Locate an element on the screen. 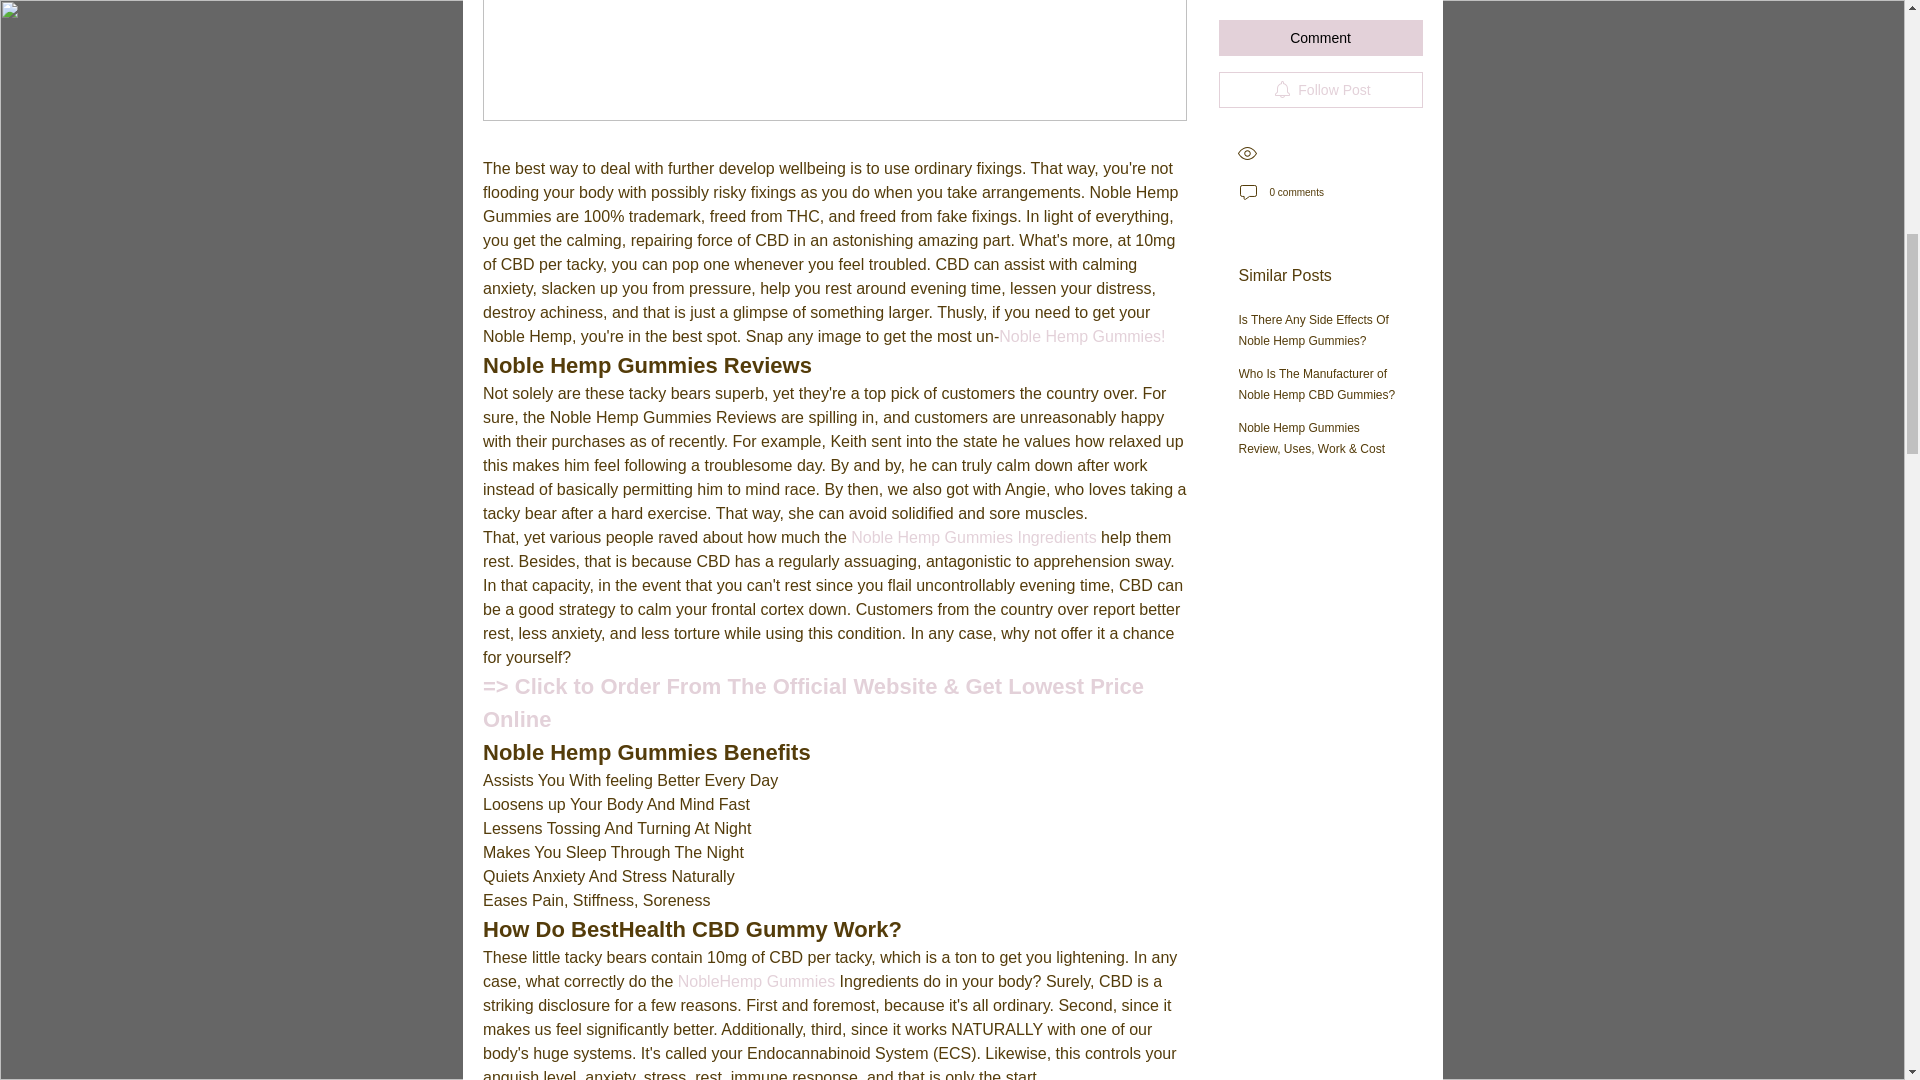  Noble Hemp Gummies! is located at coordinates (1082, 336).